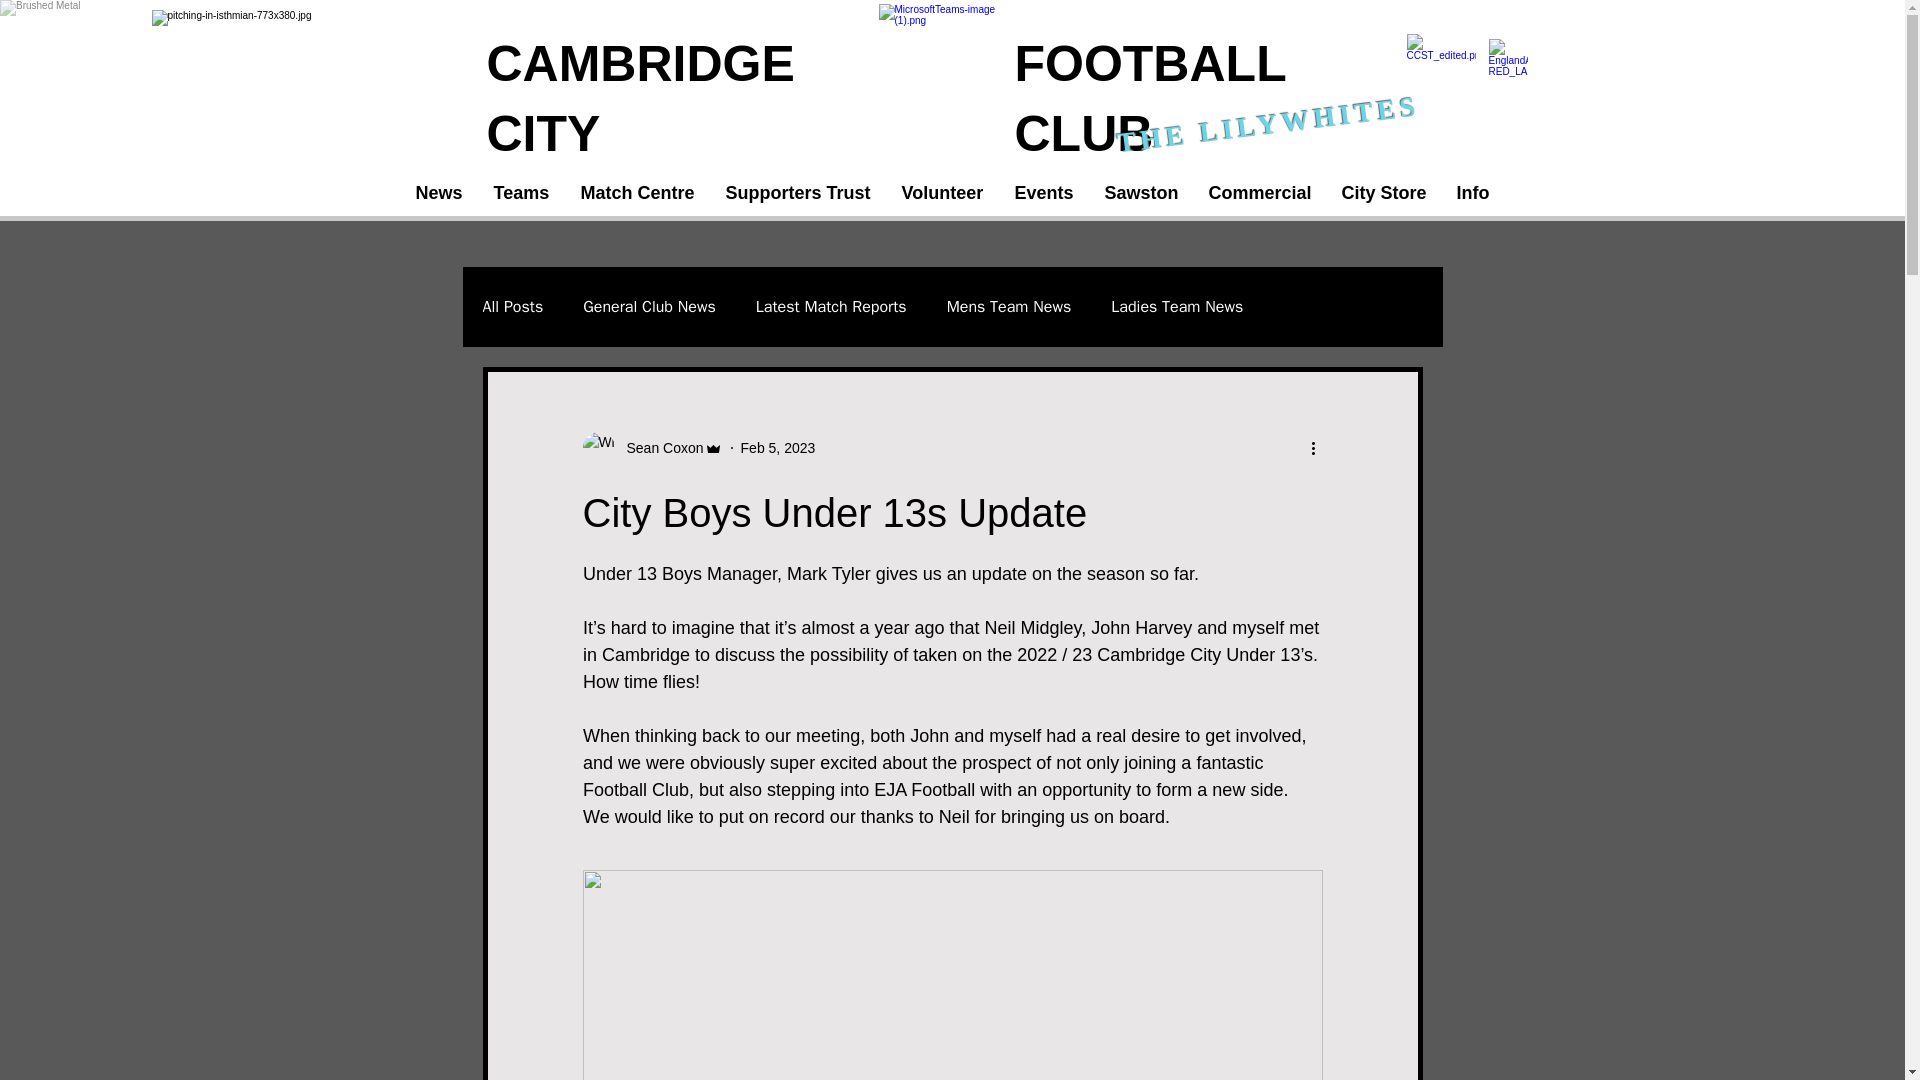 The height and width of the screenshot is (1080, 1920). I want to click on Events, so click(1045, 194).